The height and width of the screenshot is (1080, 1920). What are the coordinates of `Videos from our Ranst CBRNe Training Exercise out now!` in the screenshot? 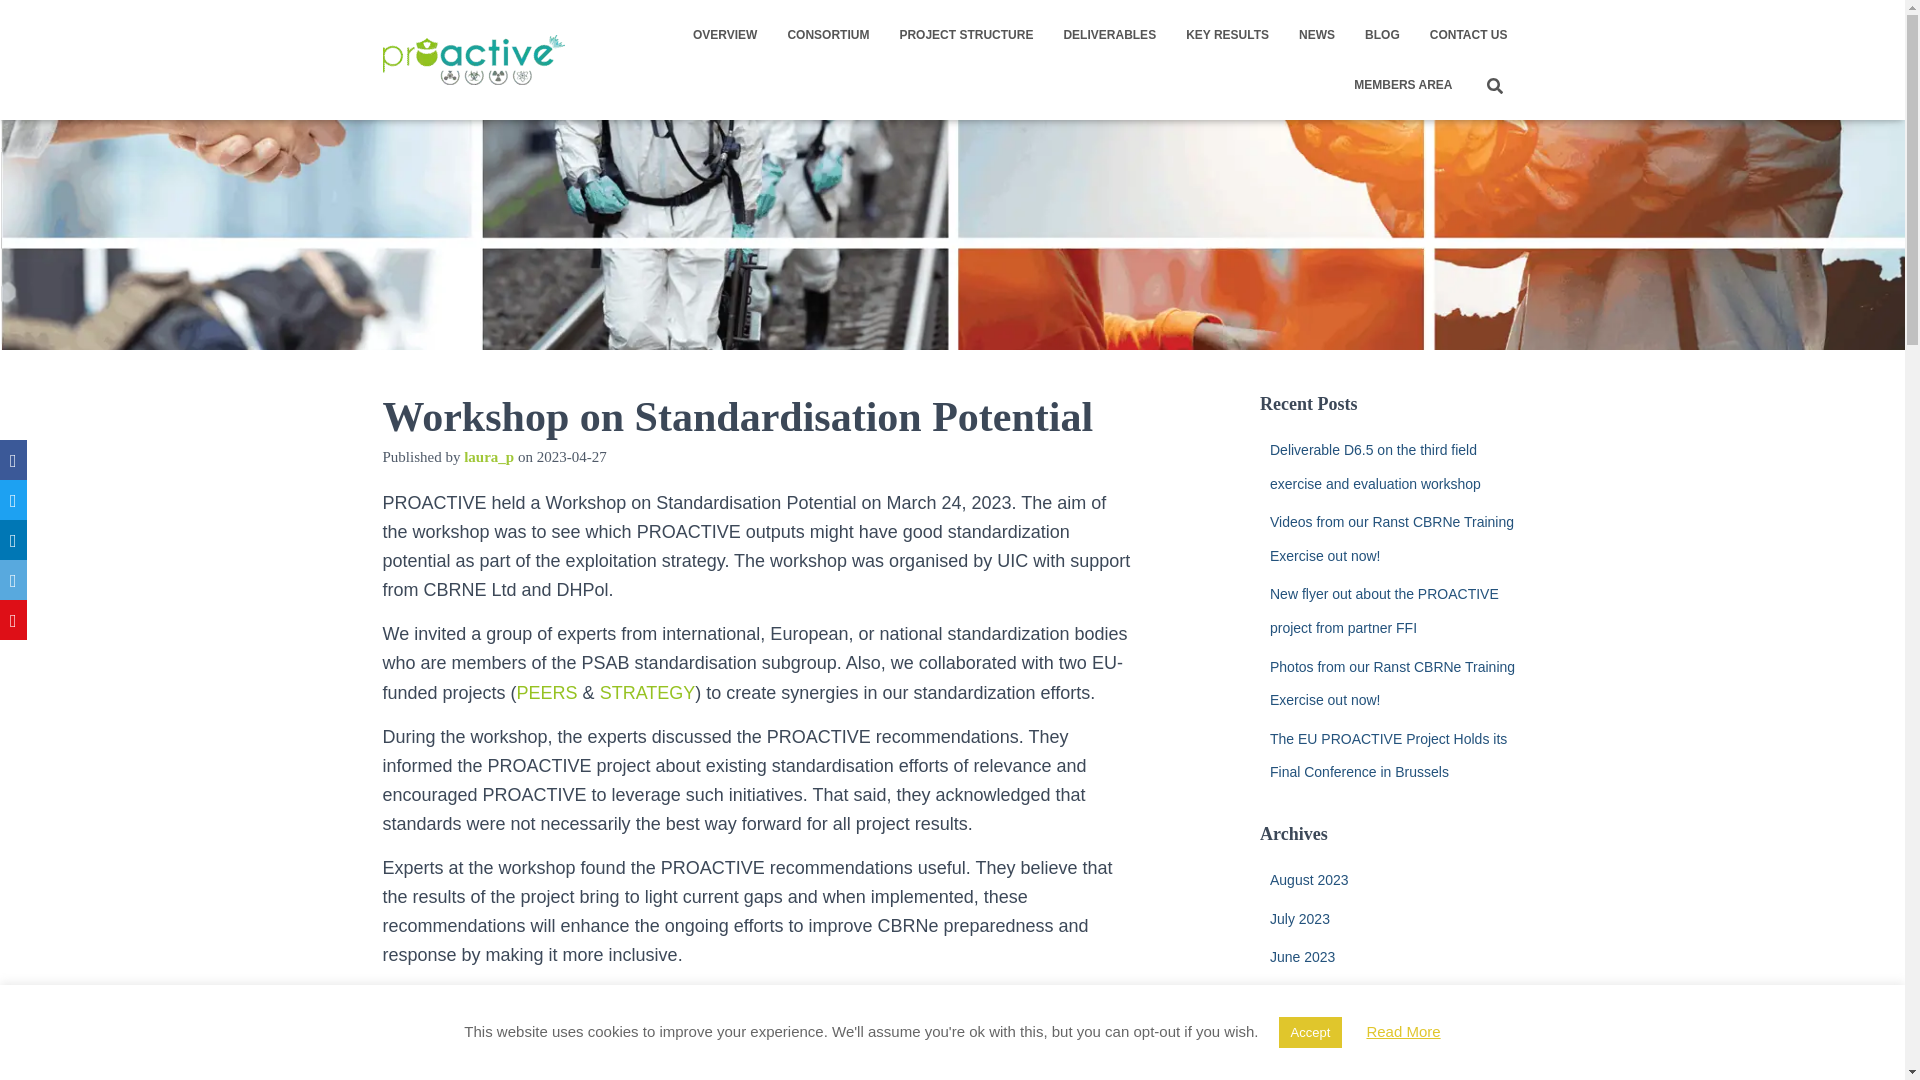 It's located at (1392, 538).